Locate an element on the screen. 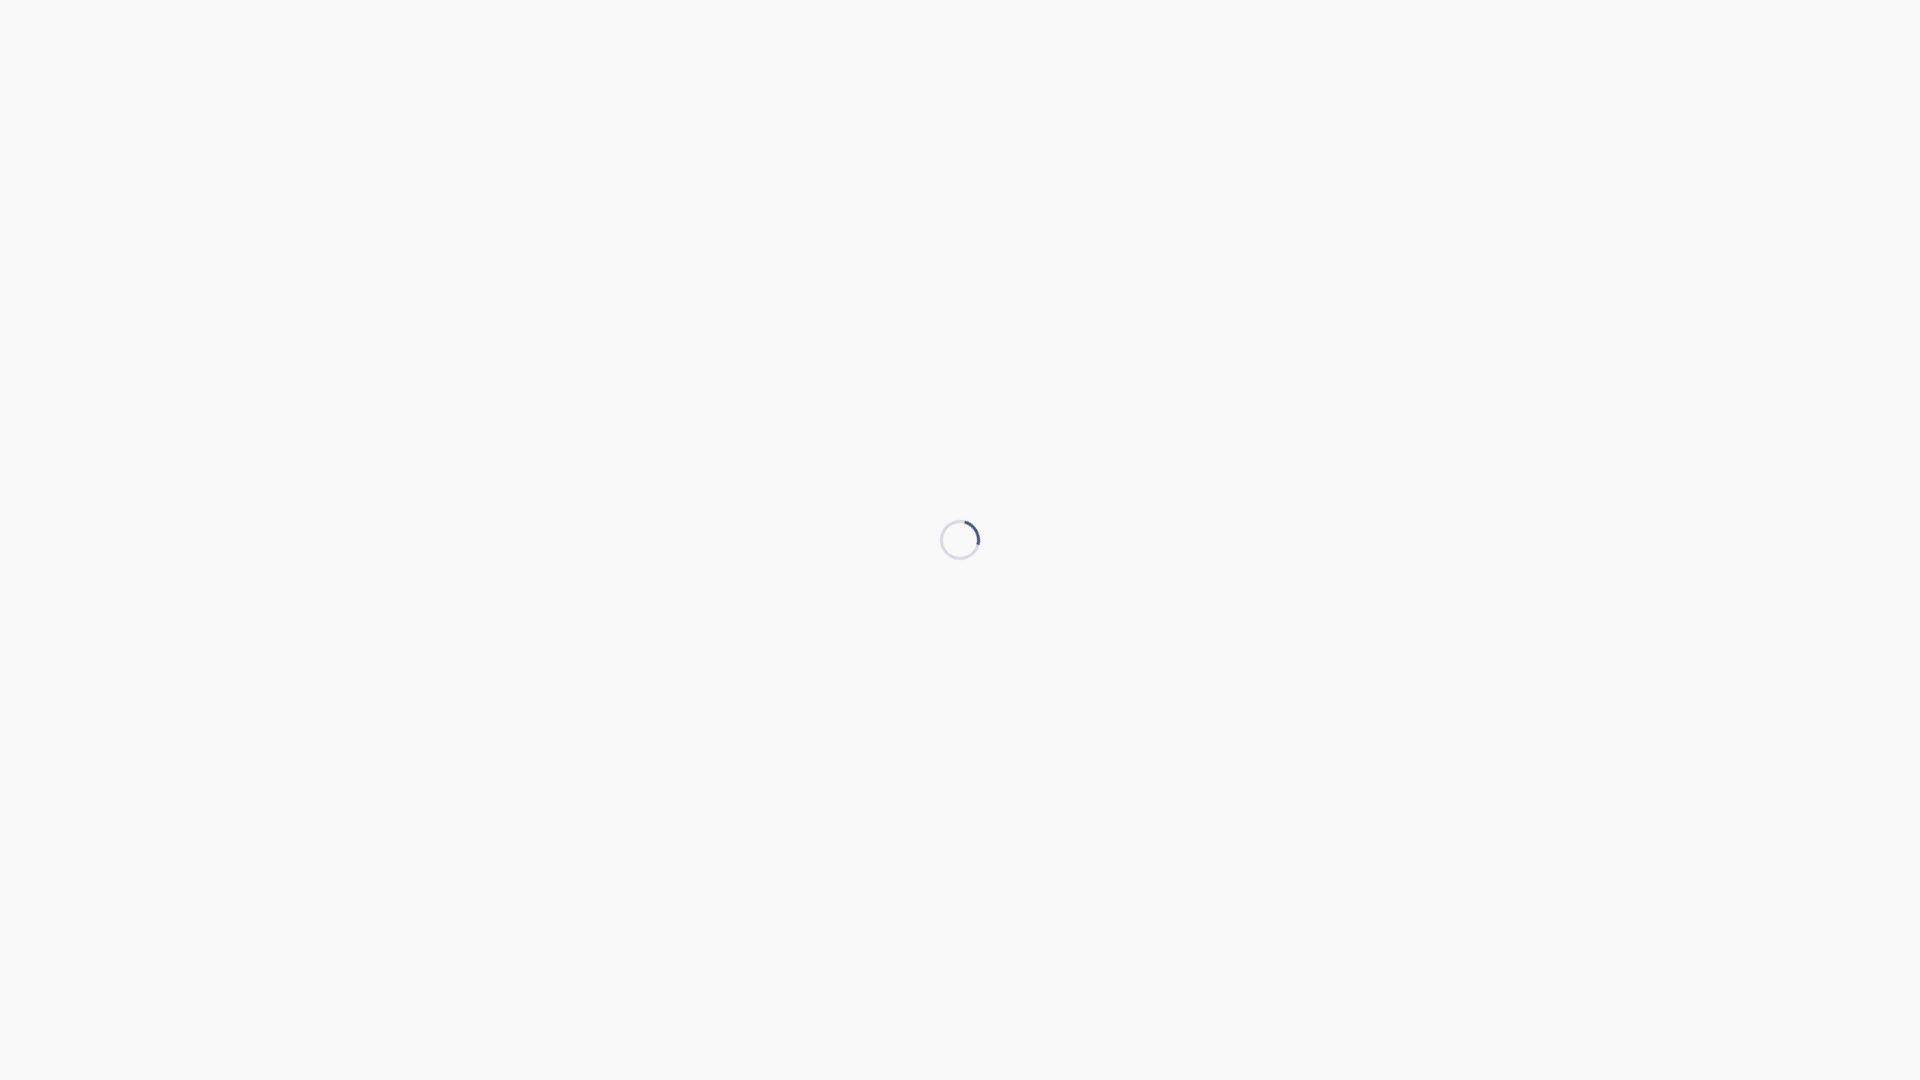 This screenshot has height=1080, width=1920. DISCLAIMER is located at coordinates (1364, 972).